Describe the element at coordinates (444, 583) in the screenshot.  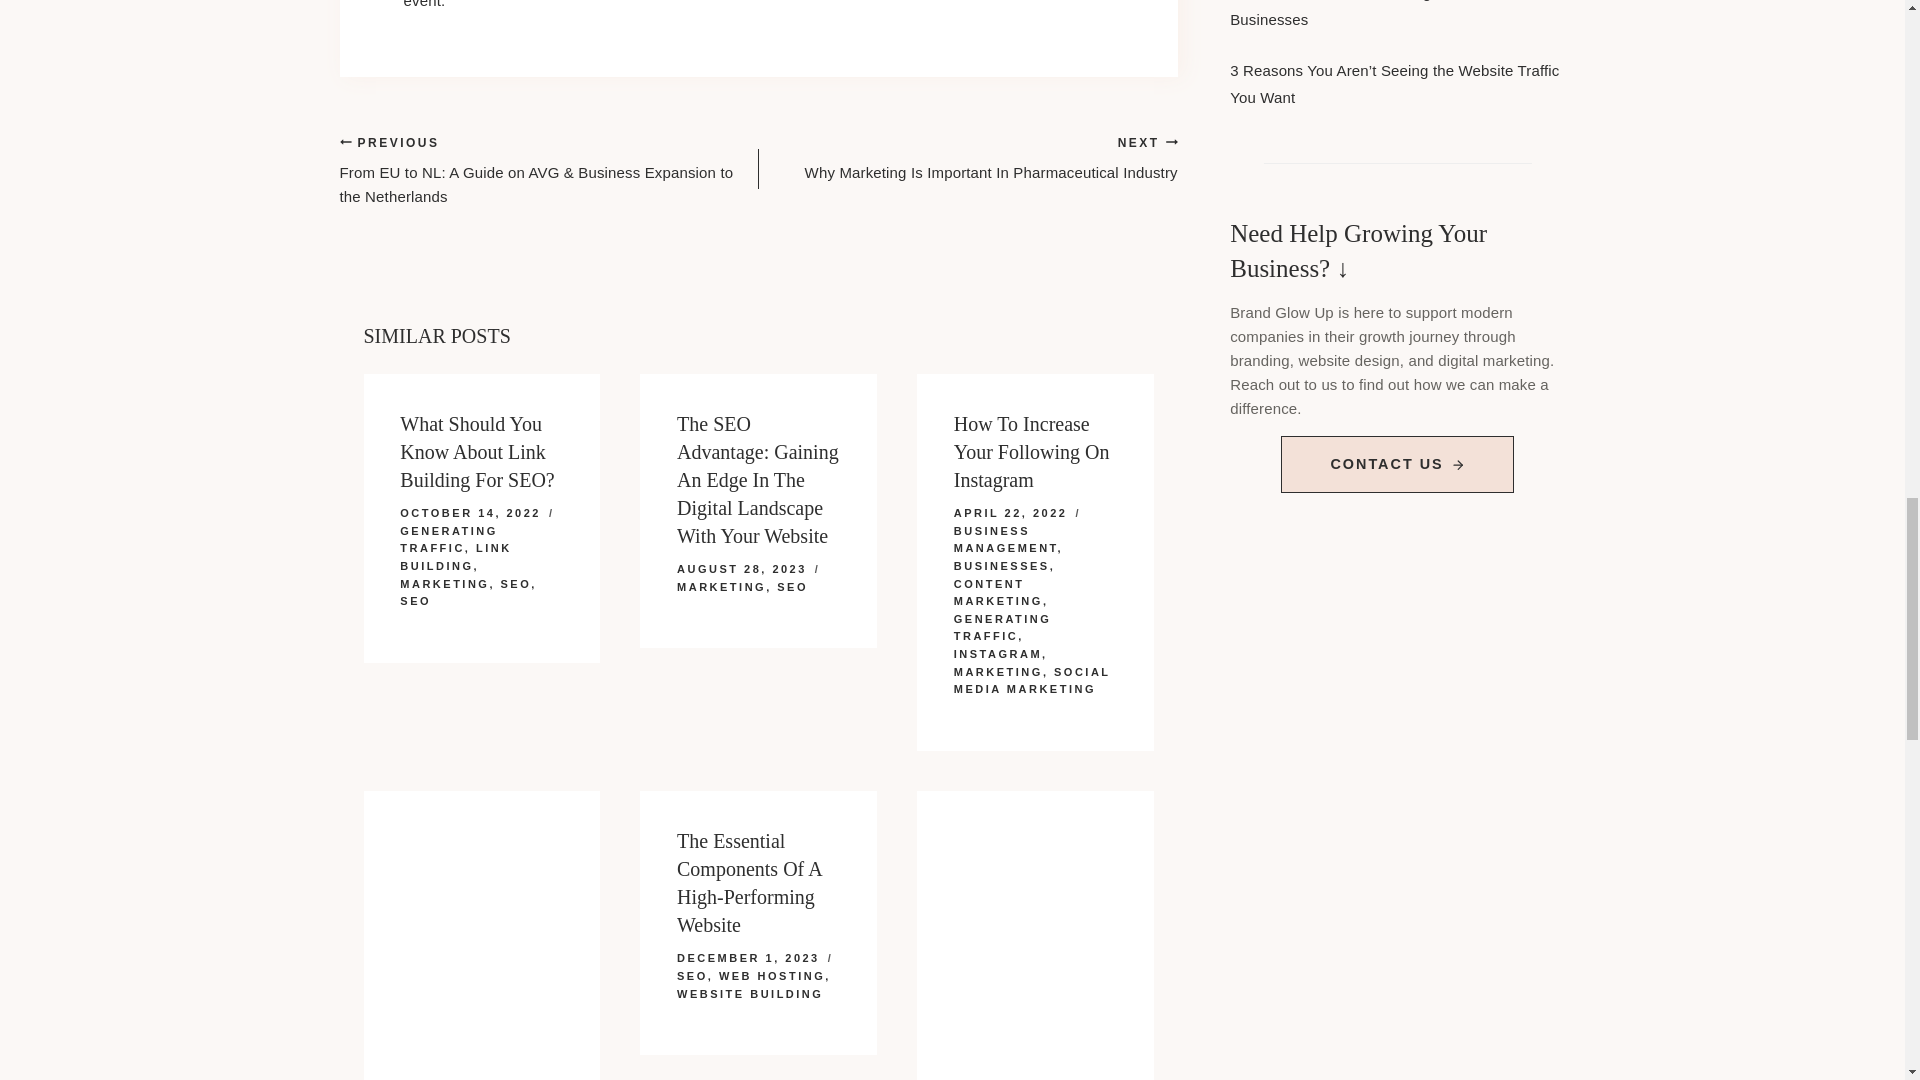
I see `MARKETING` at that location.